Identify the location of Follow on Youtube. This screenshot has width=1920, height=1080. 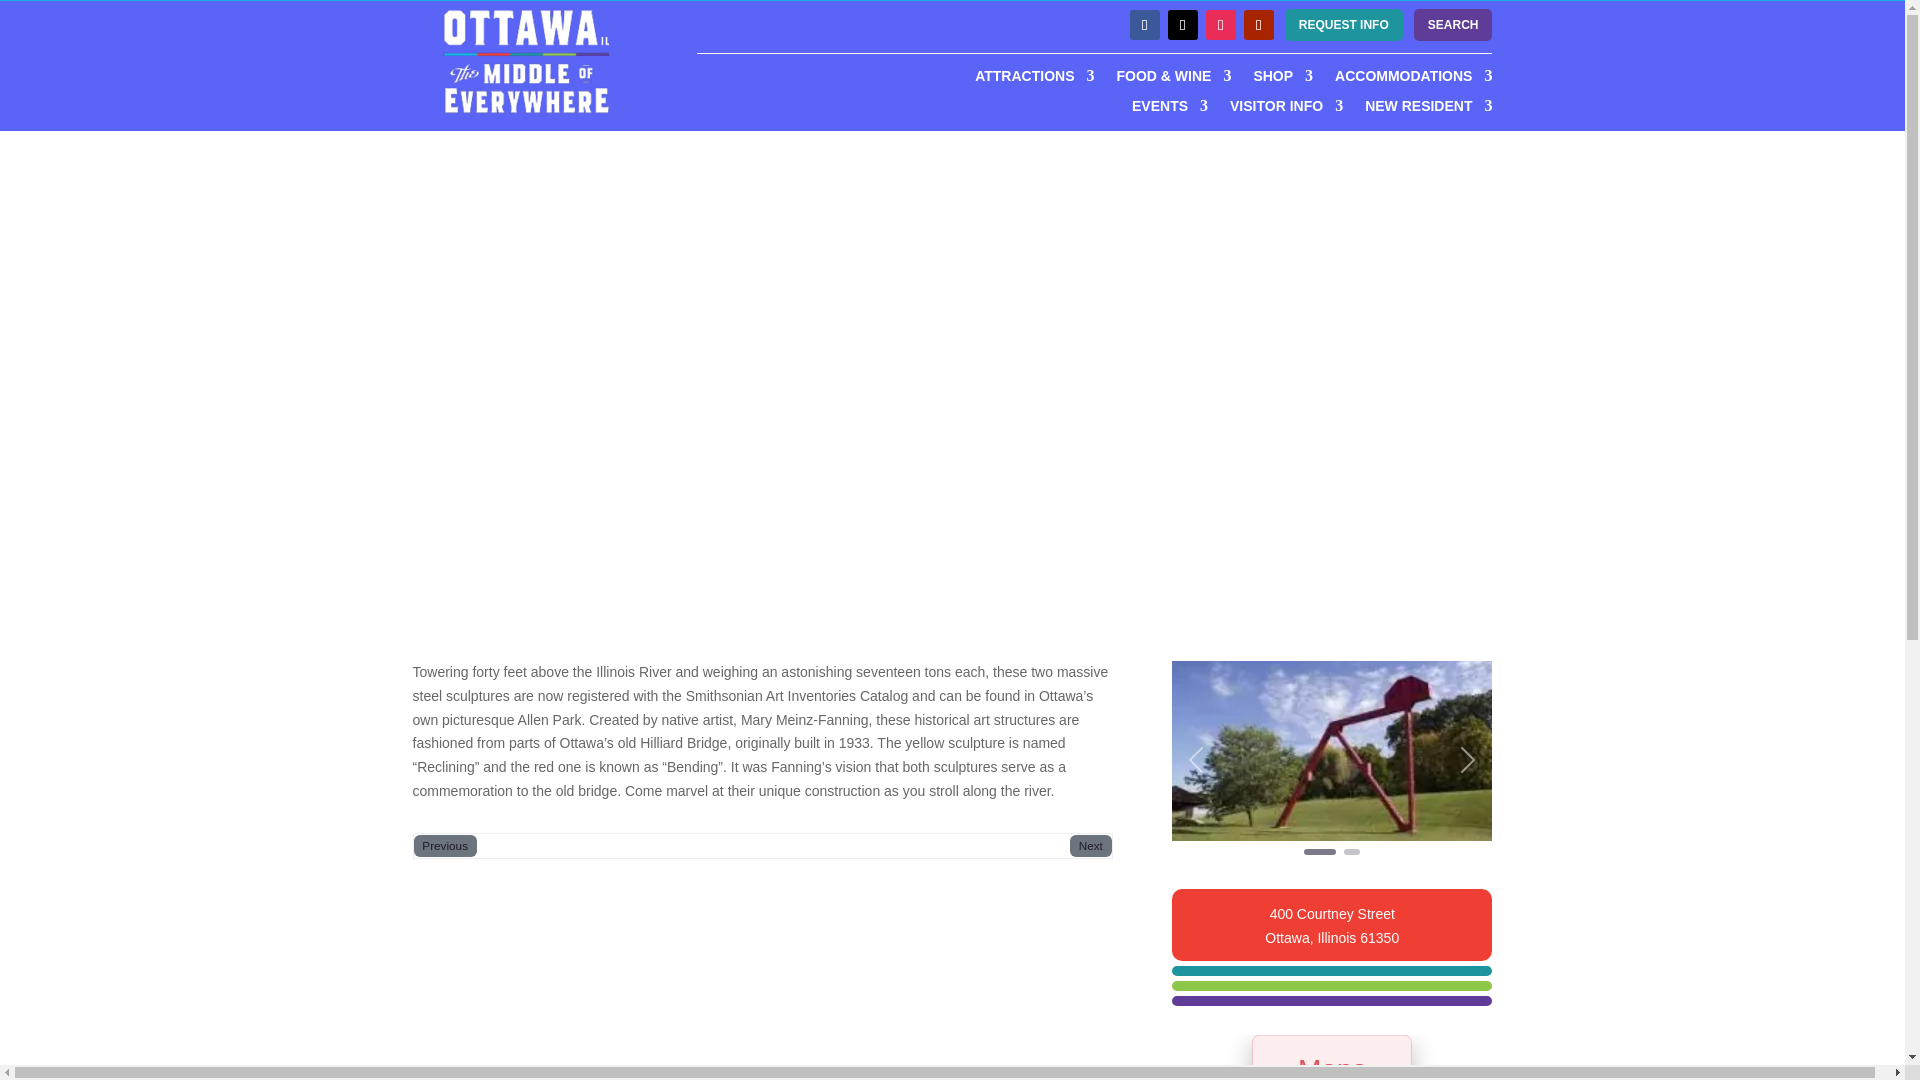
(1259, 24).